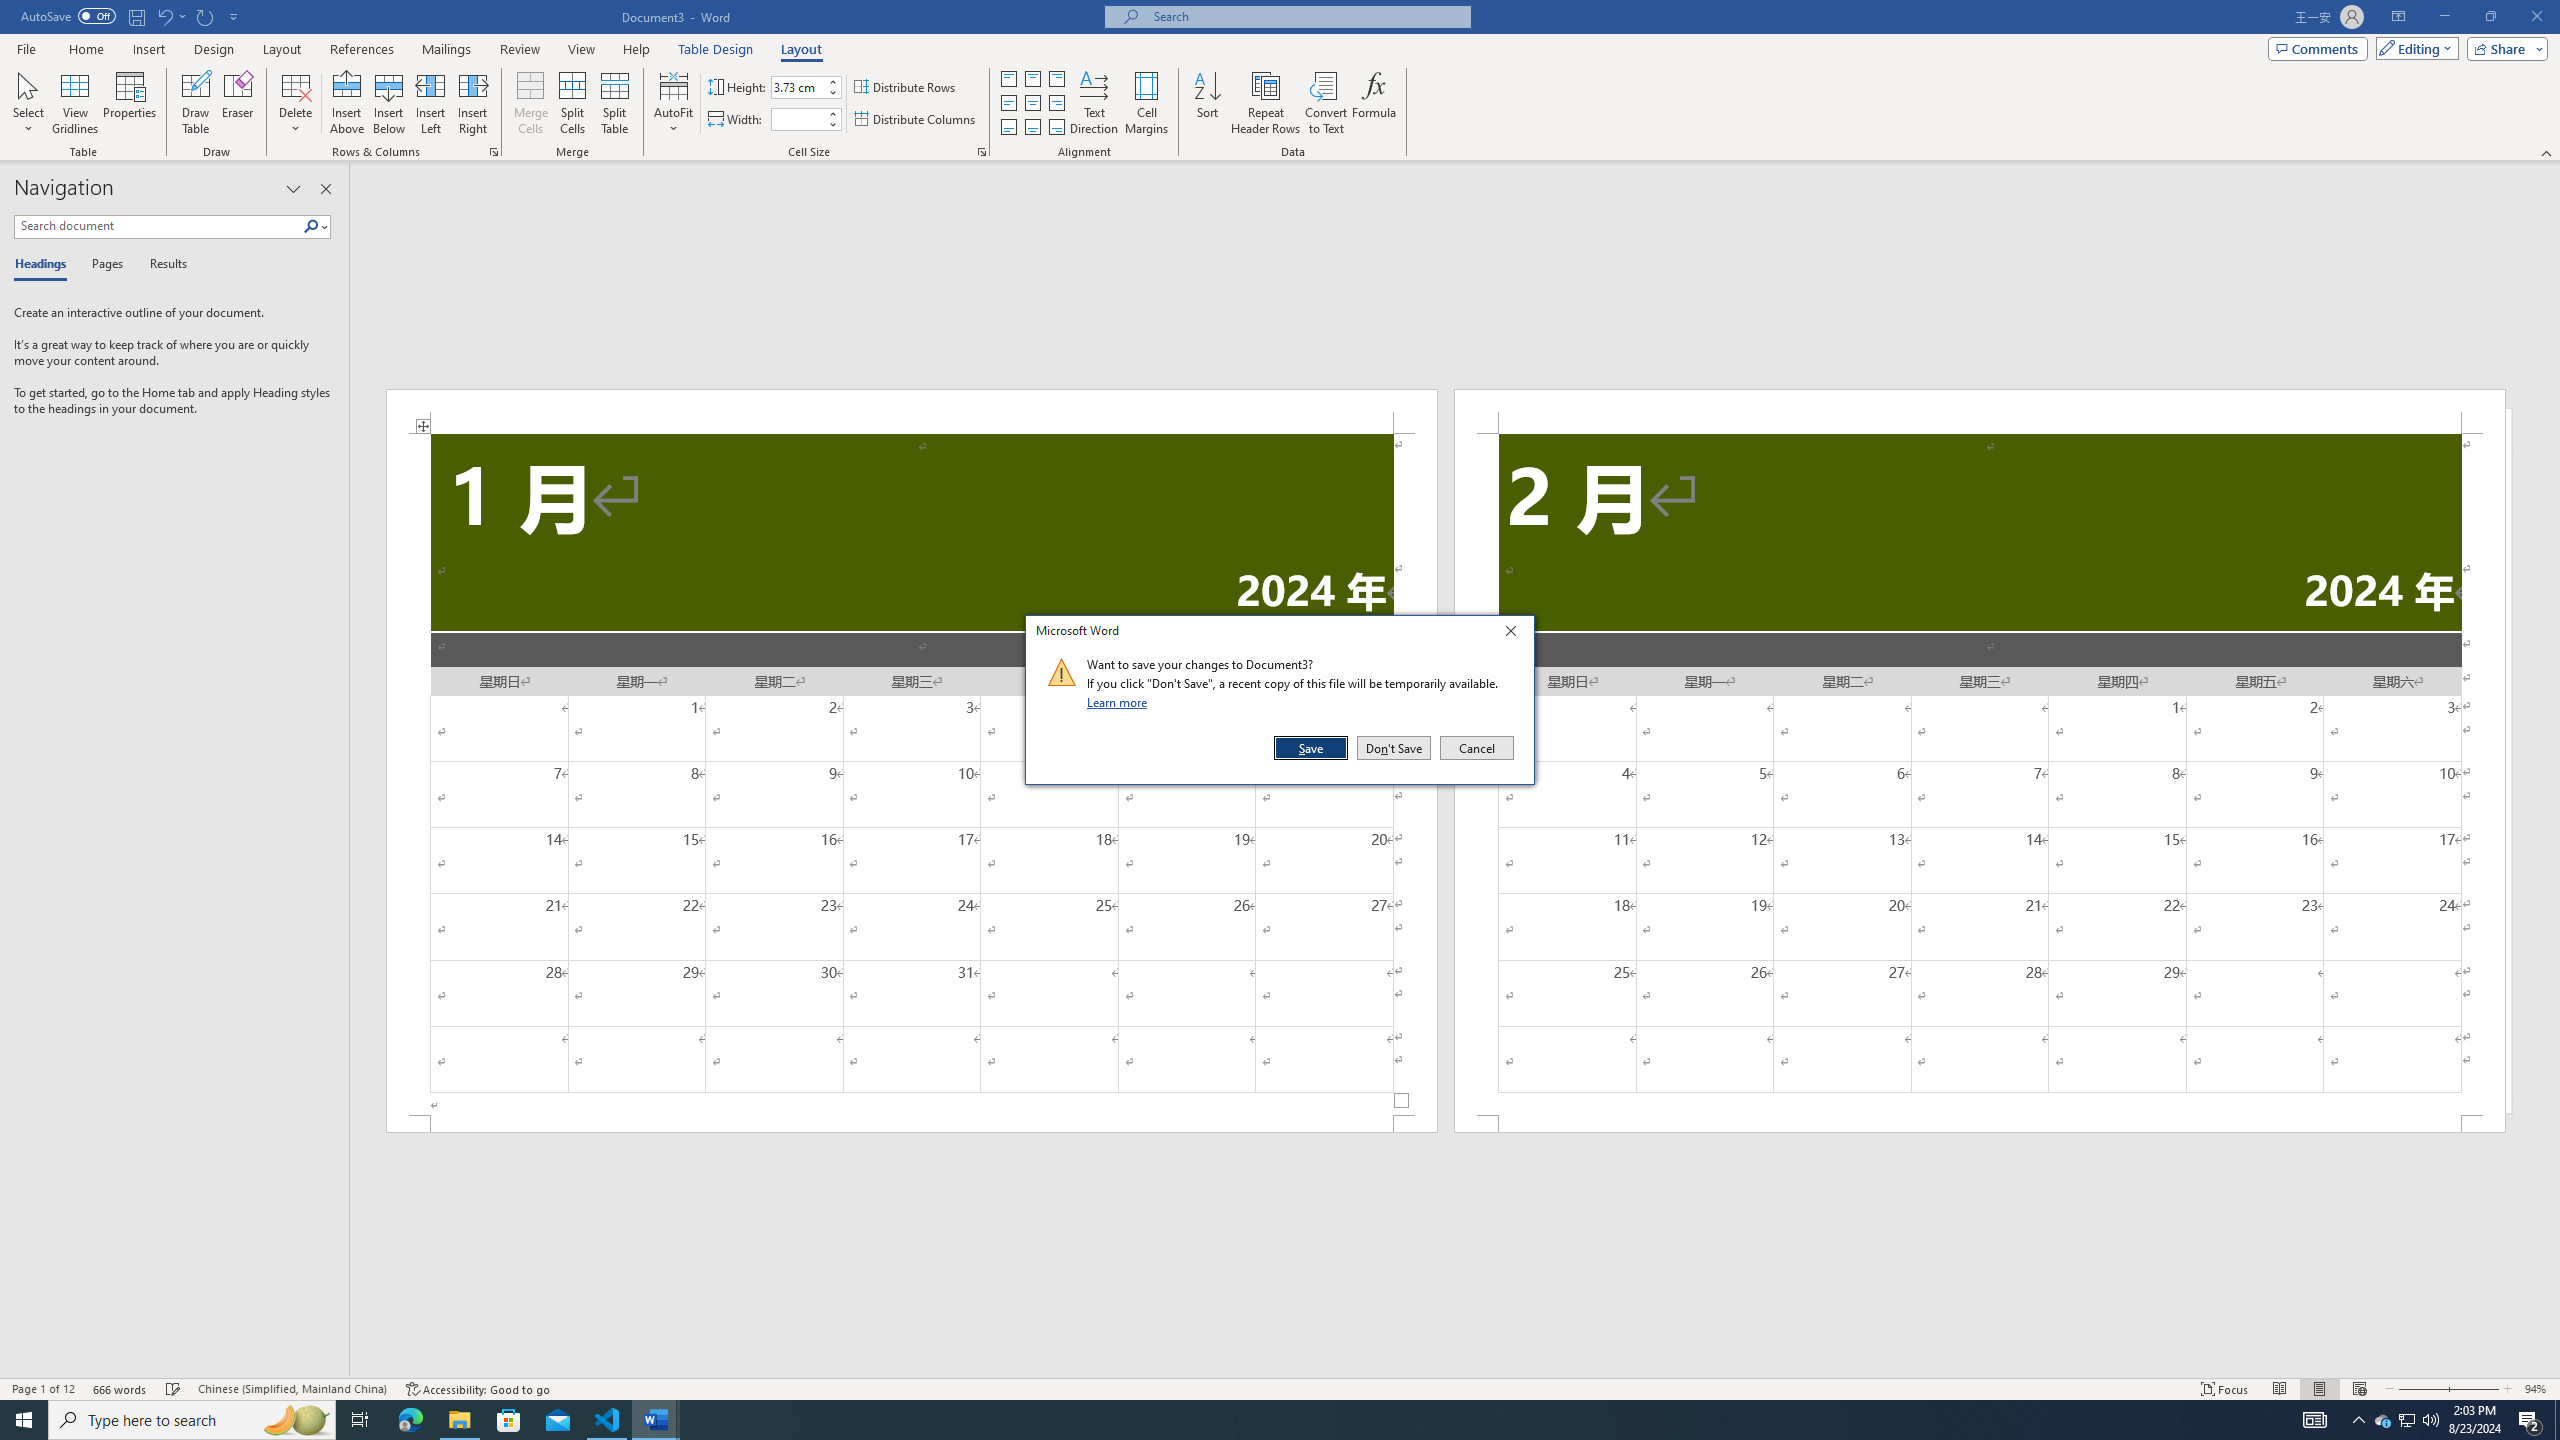 The image size is (2560, 1440). I want to click on Undo Increase Indent, so click(170, 16).